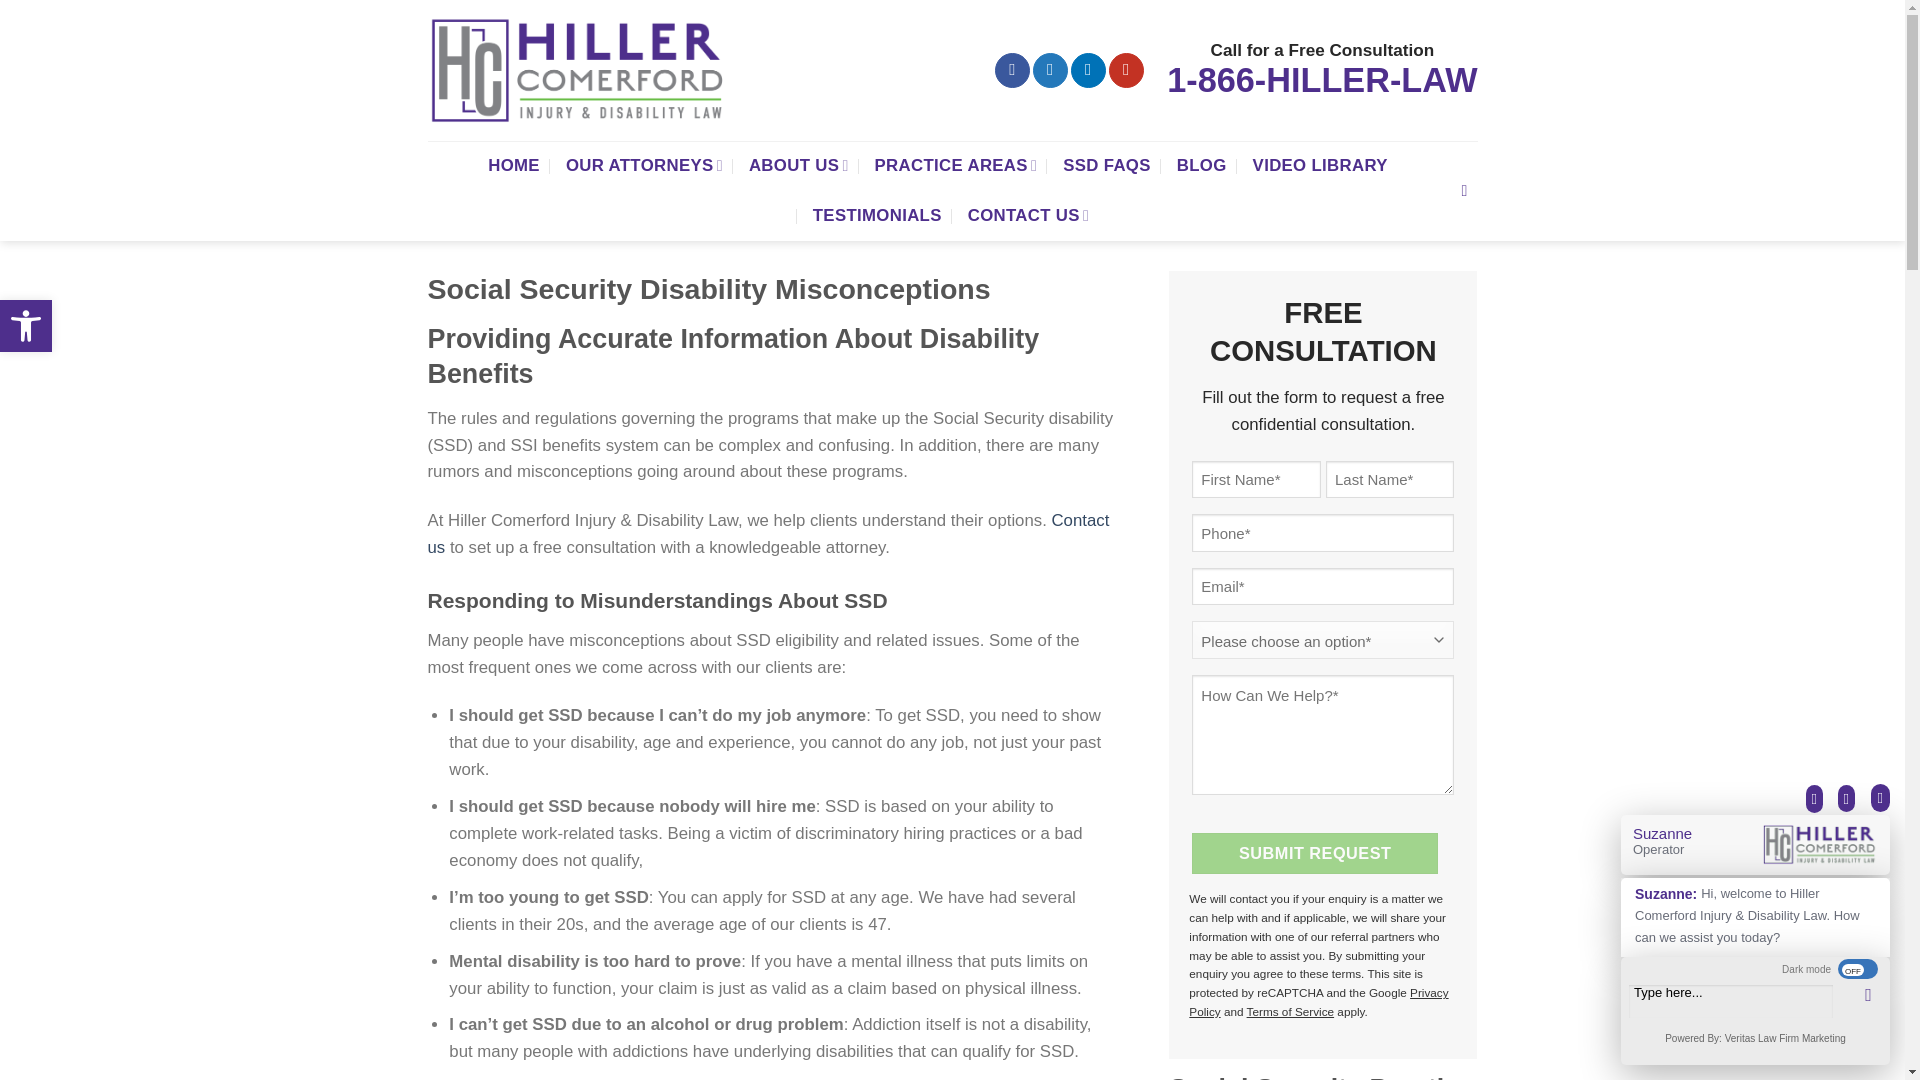  Describe the element at coordinates (1322, 86) in the screenshot. I see `1-866-HILLER-LAW` at that location.